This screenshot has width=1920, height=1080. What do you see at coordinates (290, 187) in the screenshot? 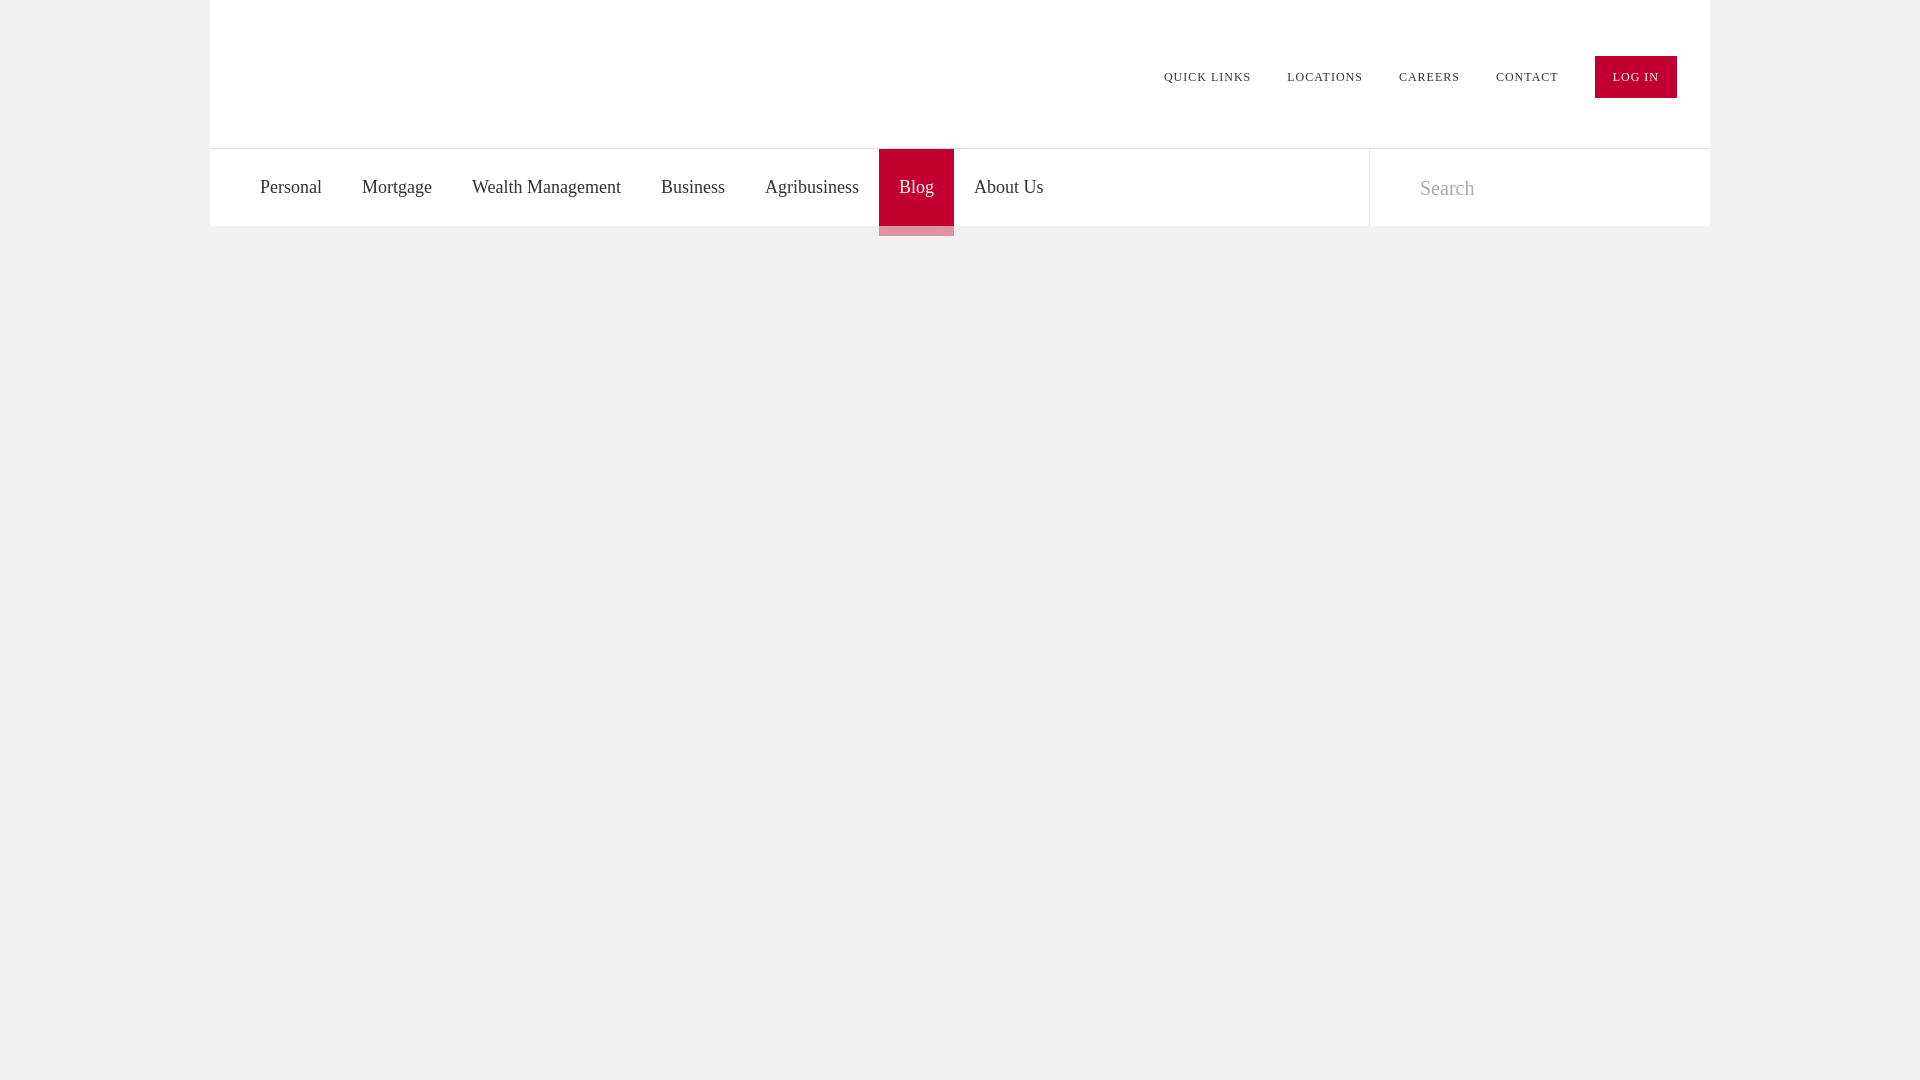
I see `Personal` at bounding box center [290, 187].